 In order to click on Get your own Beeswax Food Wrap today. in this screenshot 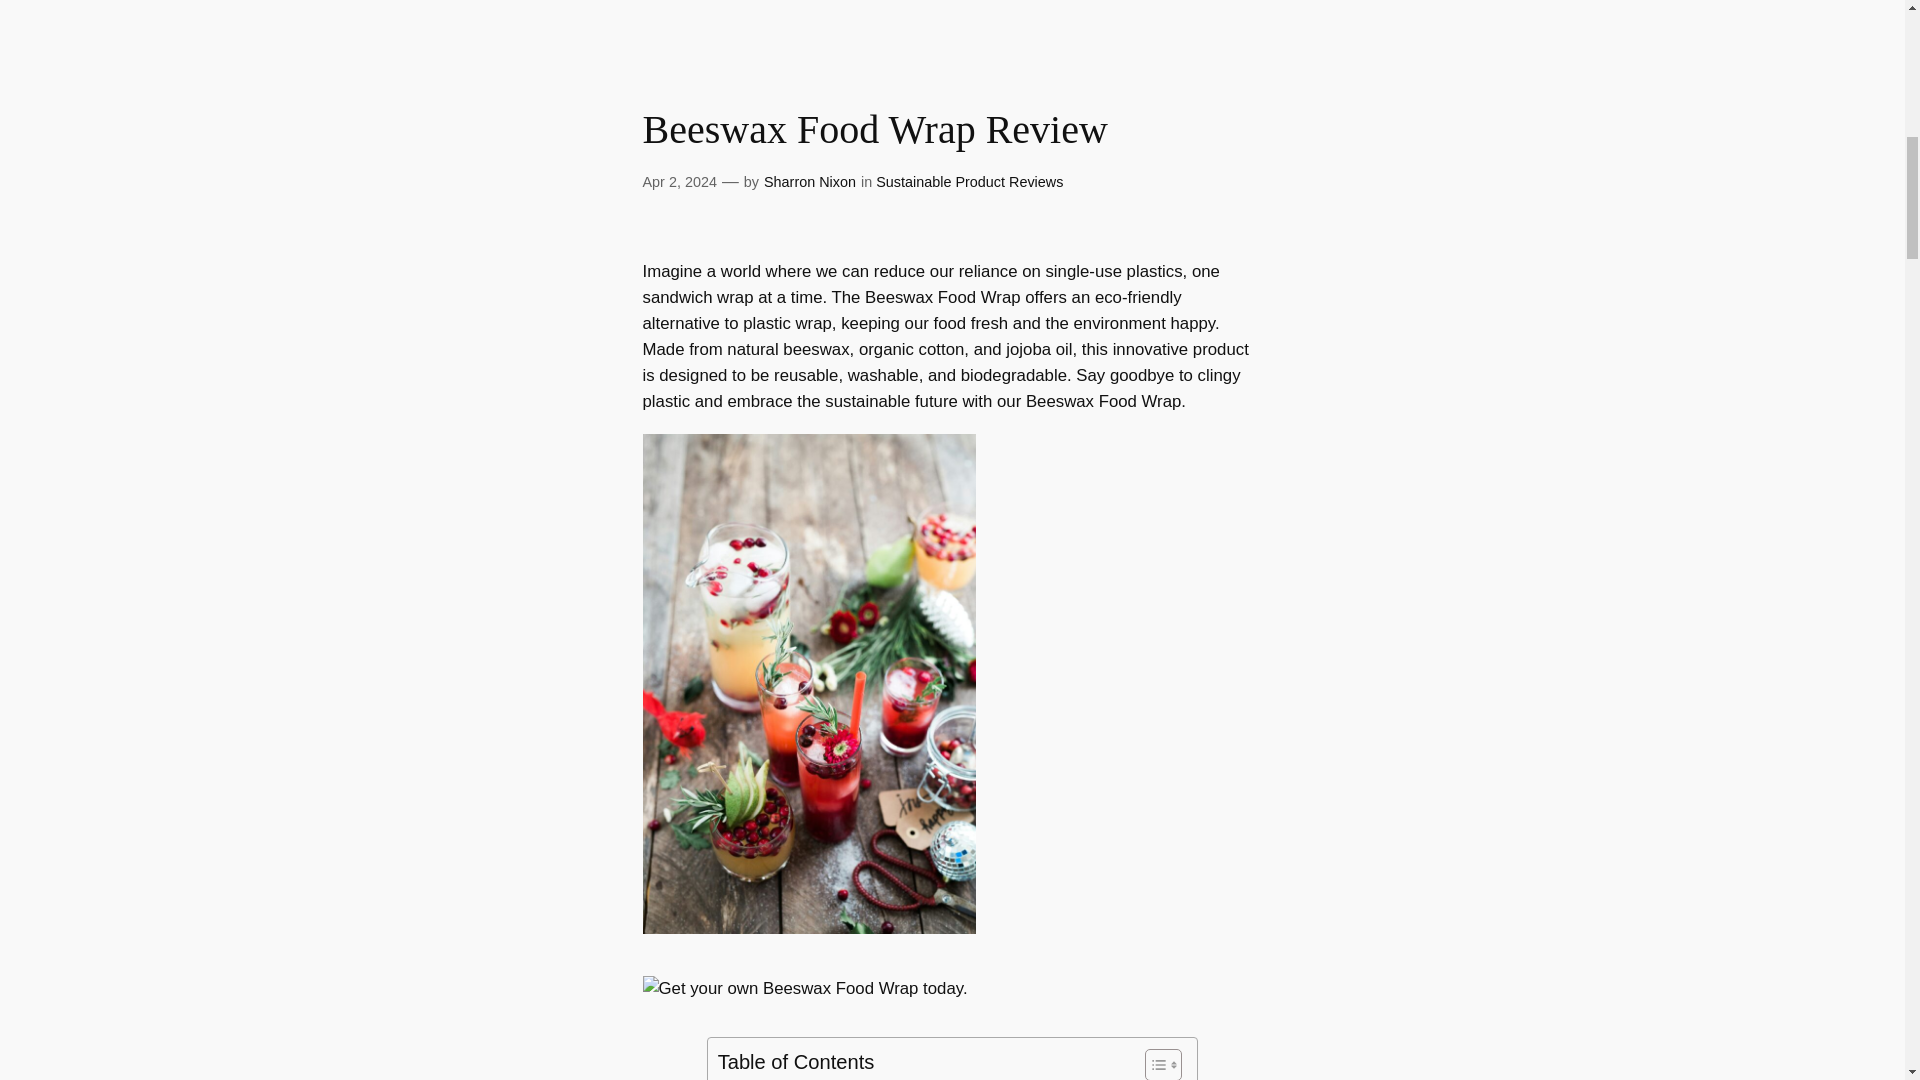, I will do `click(804, 989)`.